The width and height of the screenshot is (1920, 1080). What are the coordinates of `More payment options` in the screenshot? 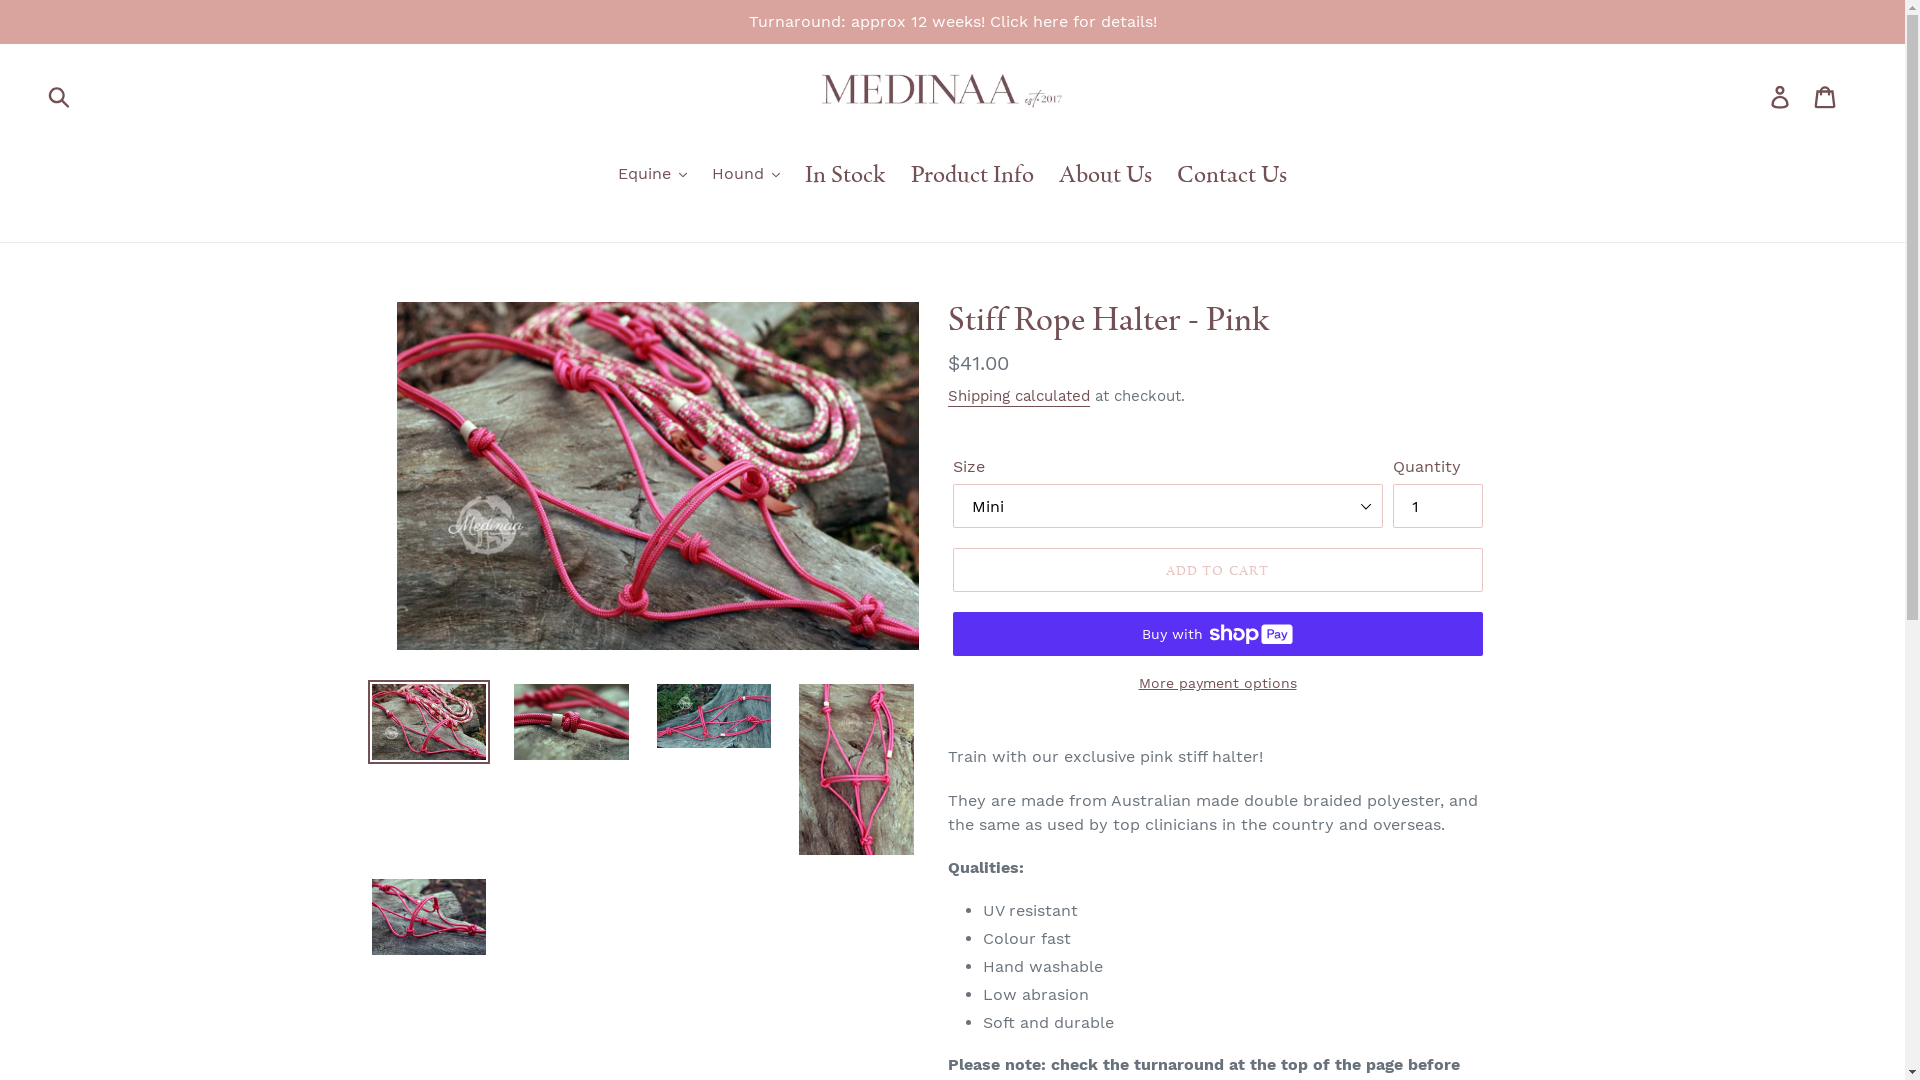 It's located at (1217, 684).